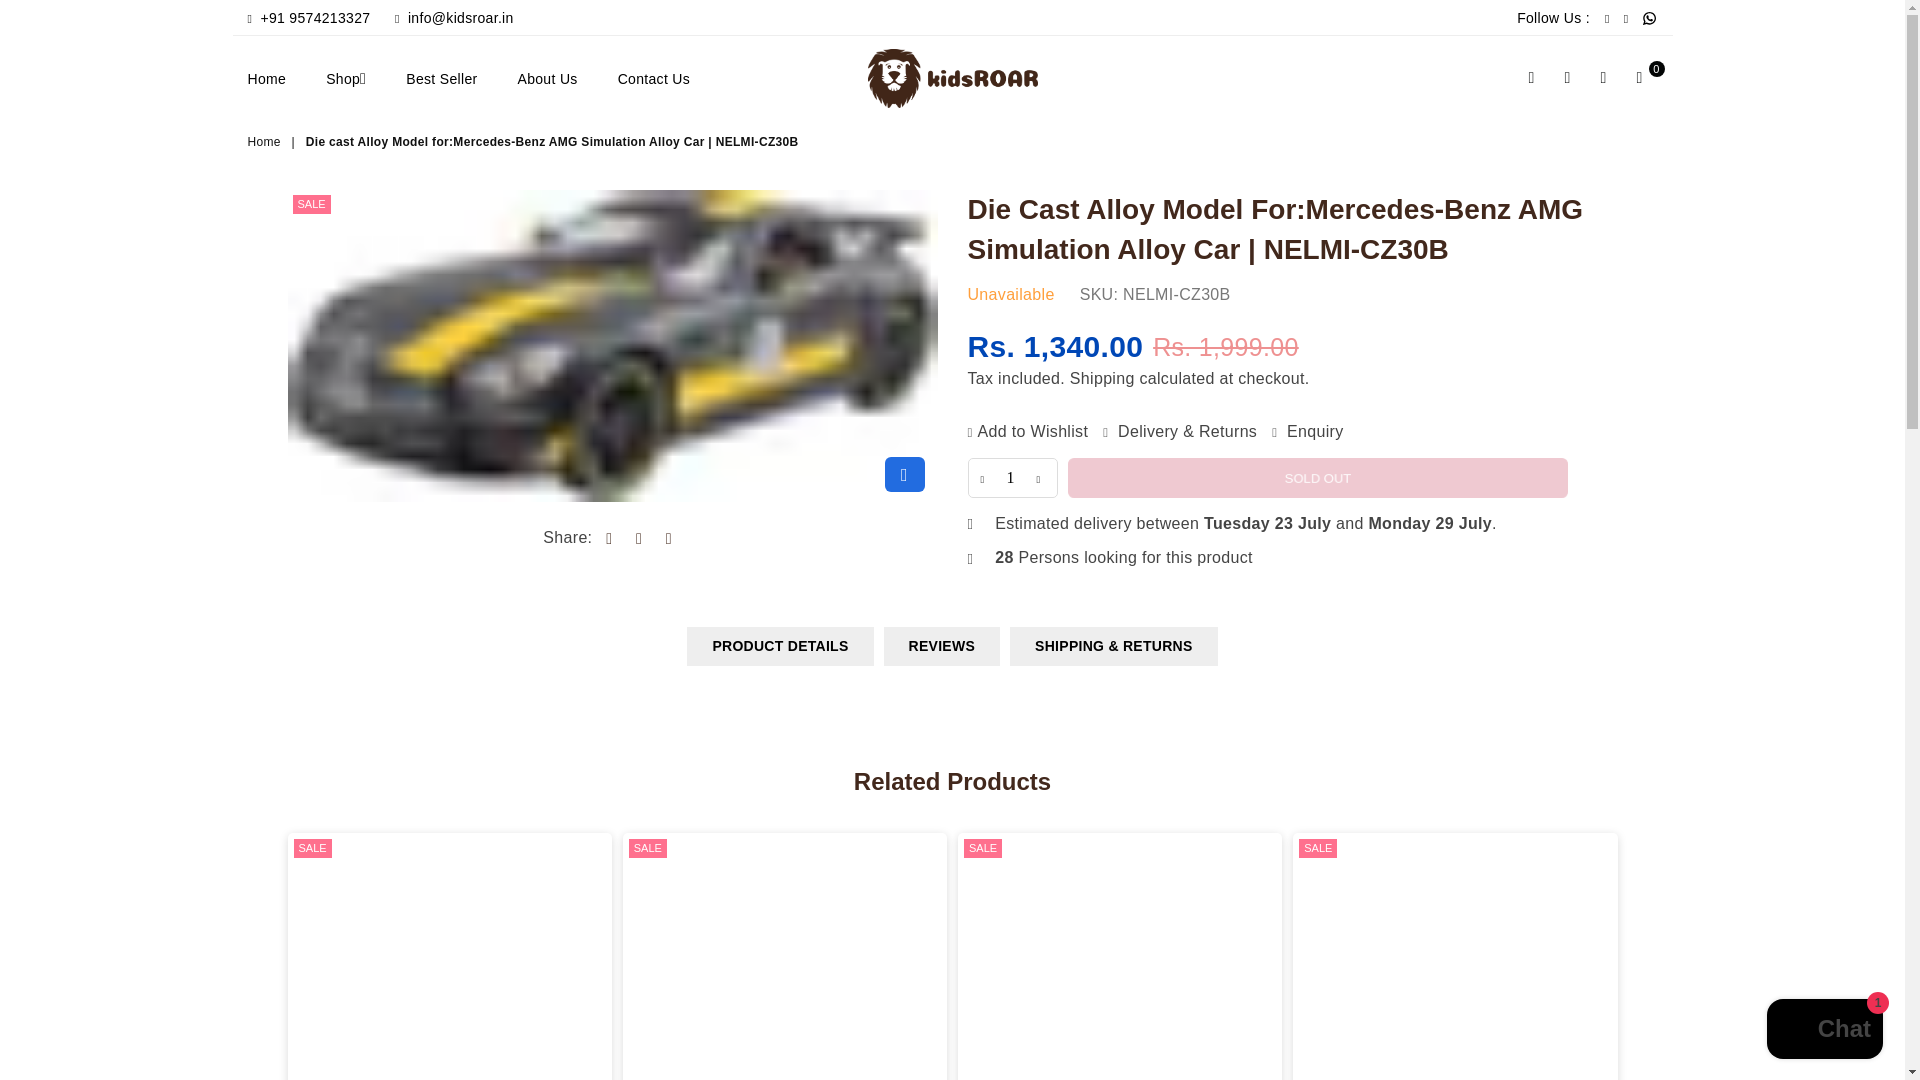  I want to click on KidsROAR on Instagram, so click(1626, 18).